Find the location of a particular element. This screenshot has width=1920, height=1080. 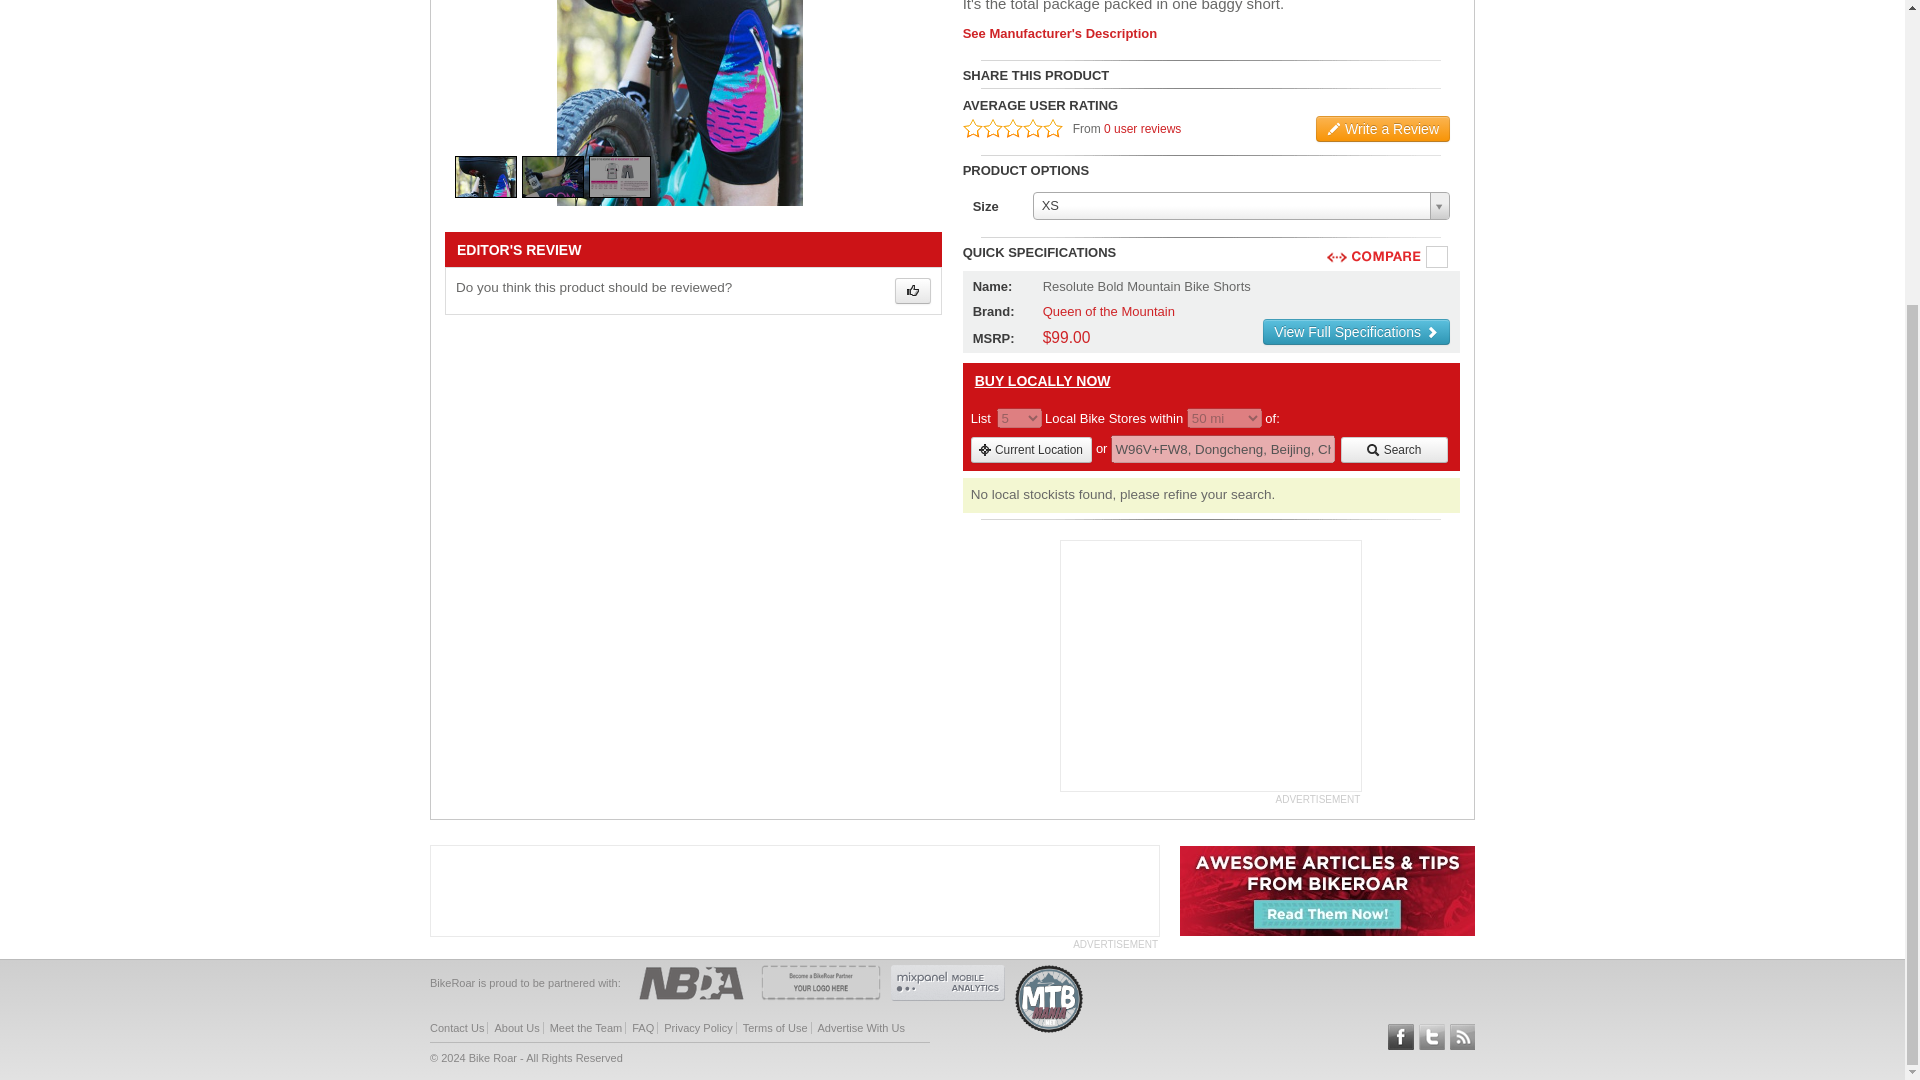

See Manufacturer's Description is located at coordinates (1211, 33).